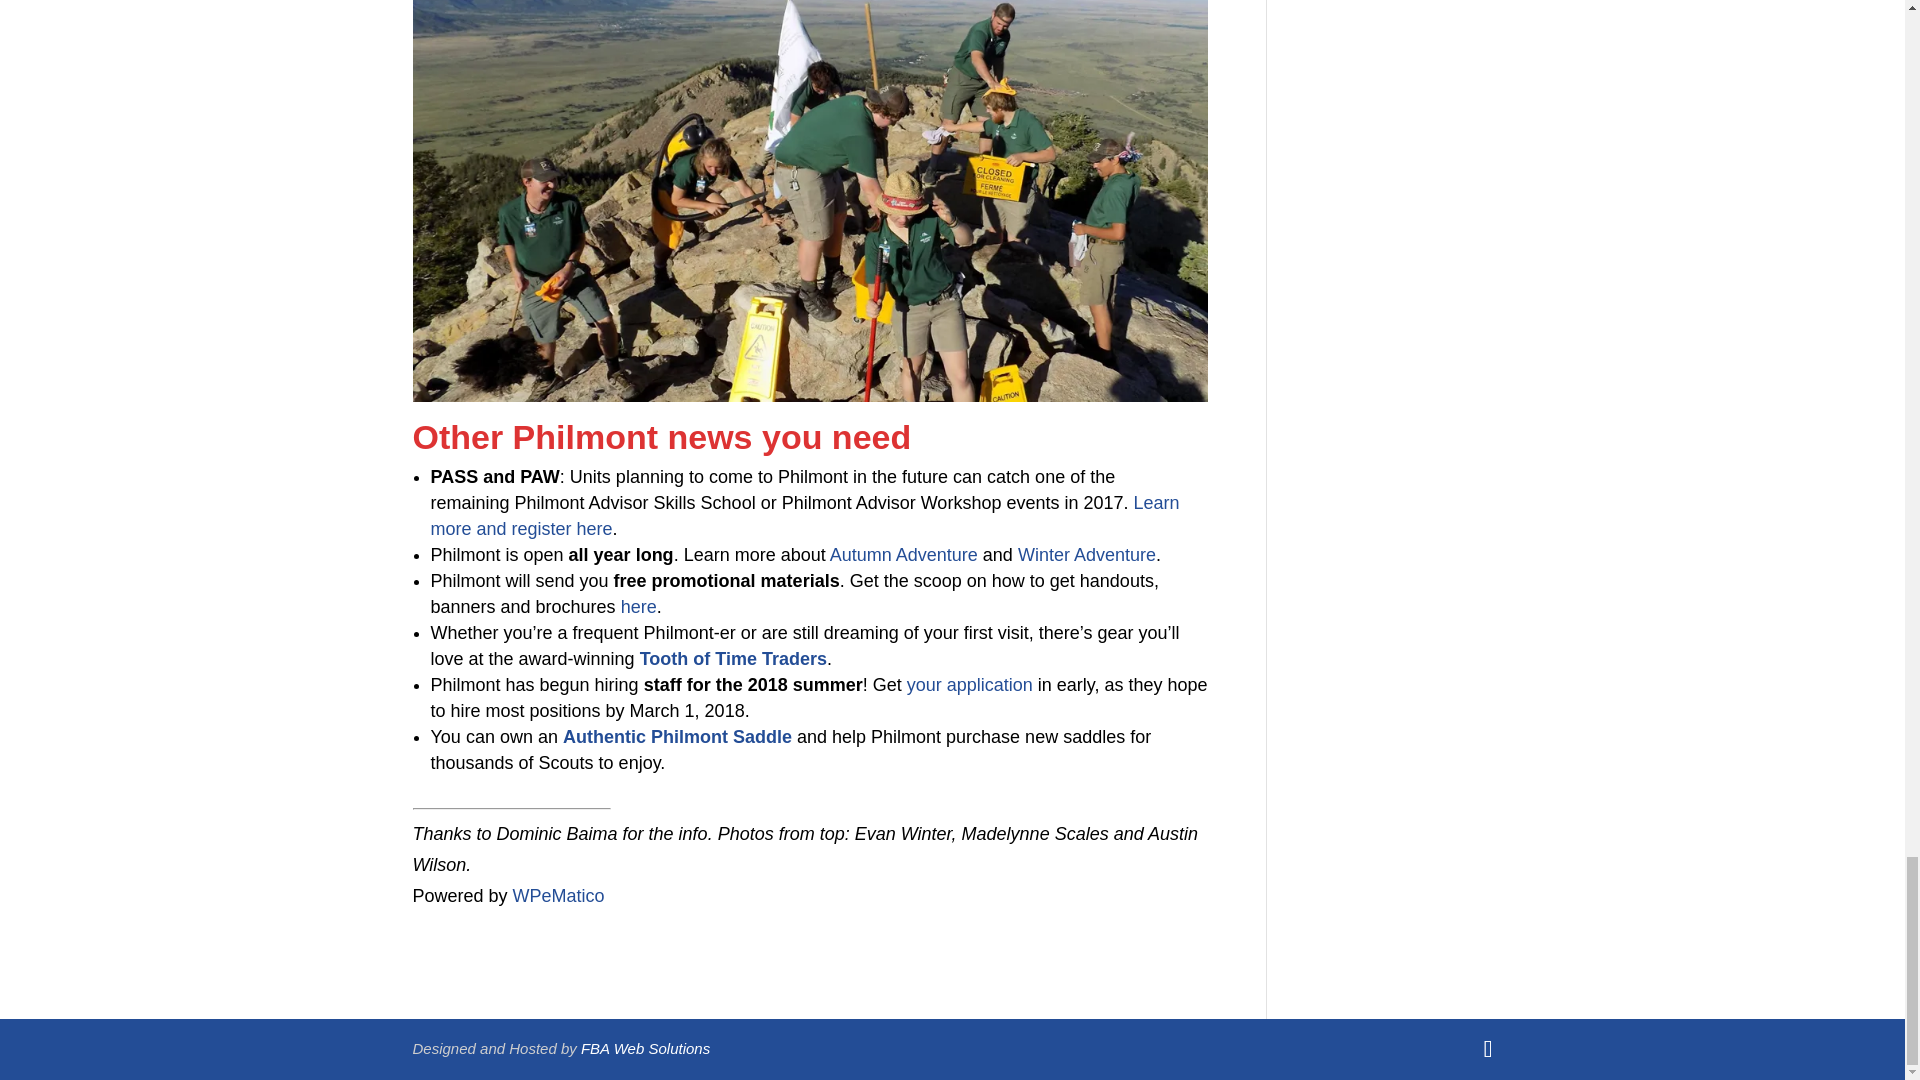 The image size is (1920, 1080). What do you see at coordinates (558, 896) in the screenshot?
I see `WPeMatico` at bounding box center [558, 896].